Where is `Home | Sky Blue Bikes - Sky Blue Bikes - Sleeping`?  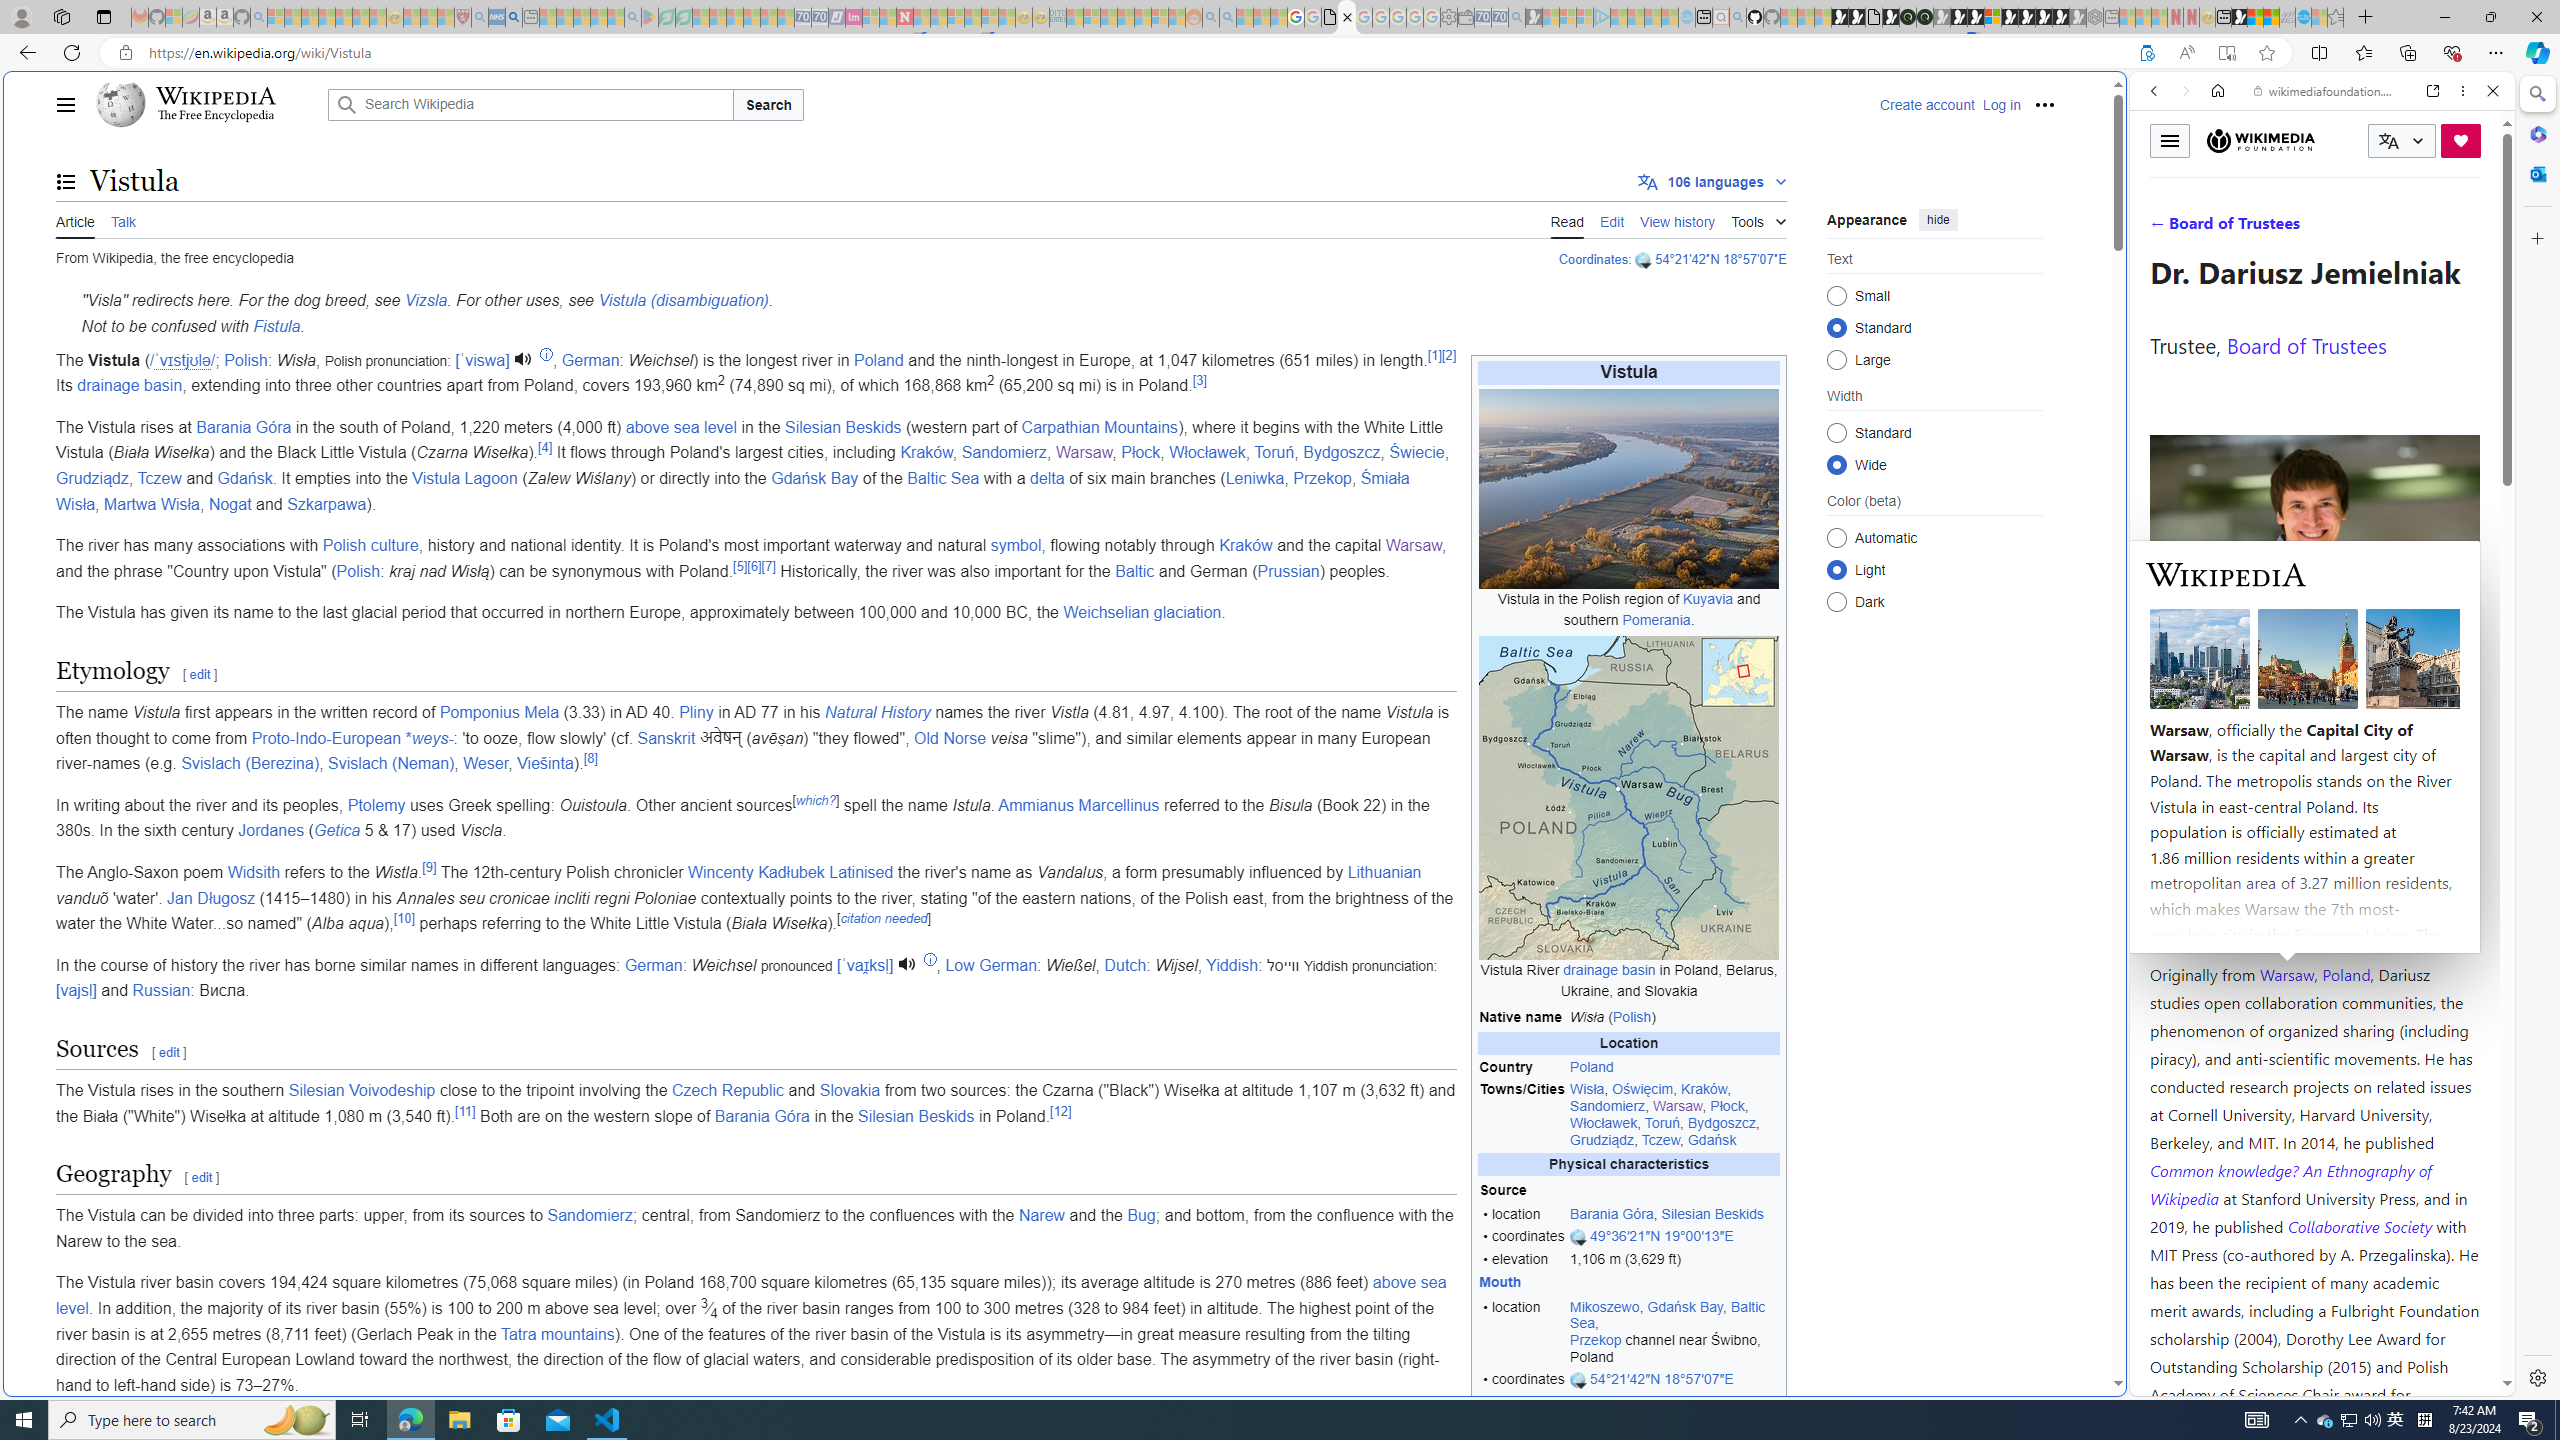
Home | Sky Blue Bikes - Sky Blue Bikes - Sleeping is located at coordinates (1686, 17).